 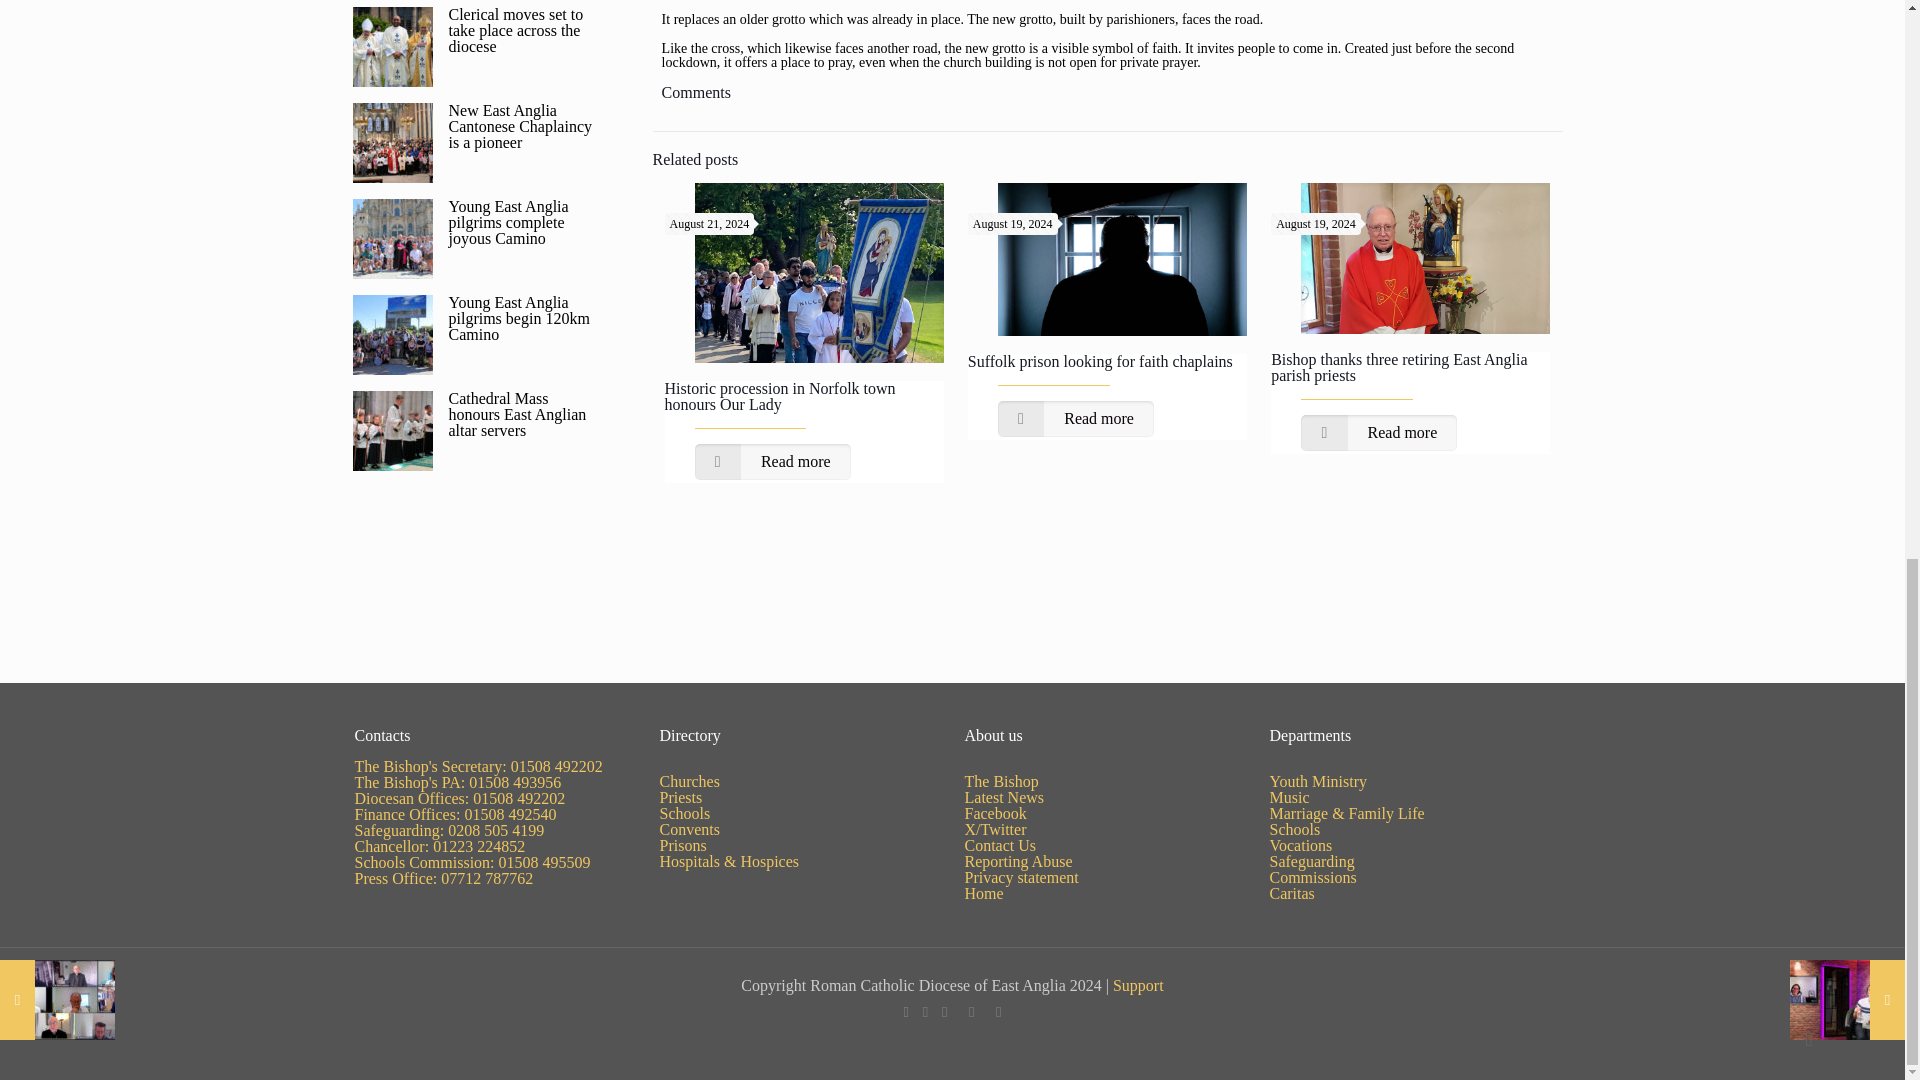 What do you see at coordinates (998, 1012) in the screenshot?
I see `RSS` at bounding box center [998, 1012].